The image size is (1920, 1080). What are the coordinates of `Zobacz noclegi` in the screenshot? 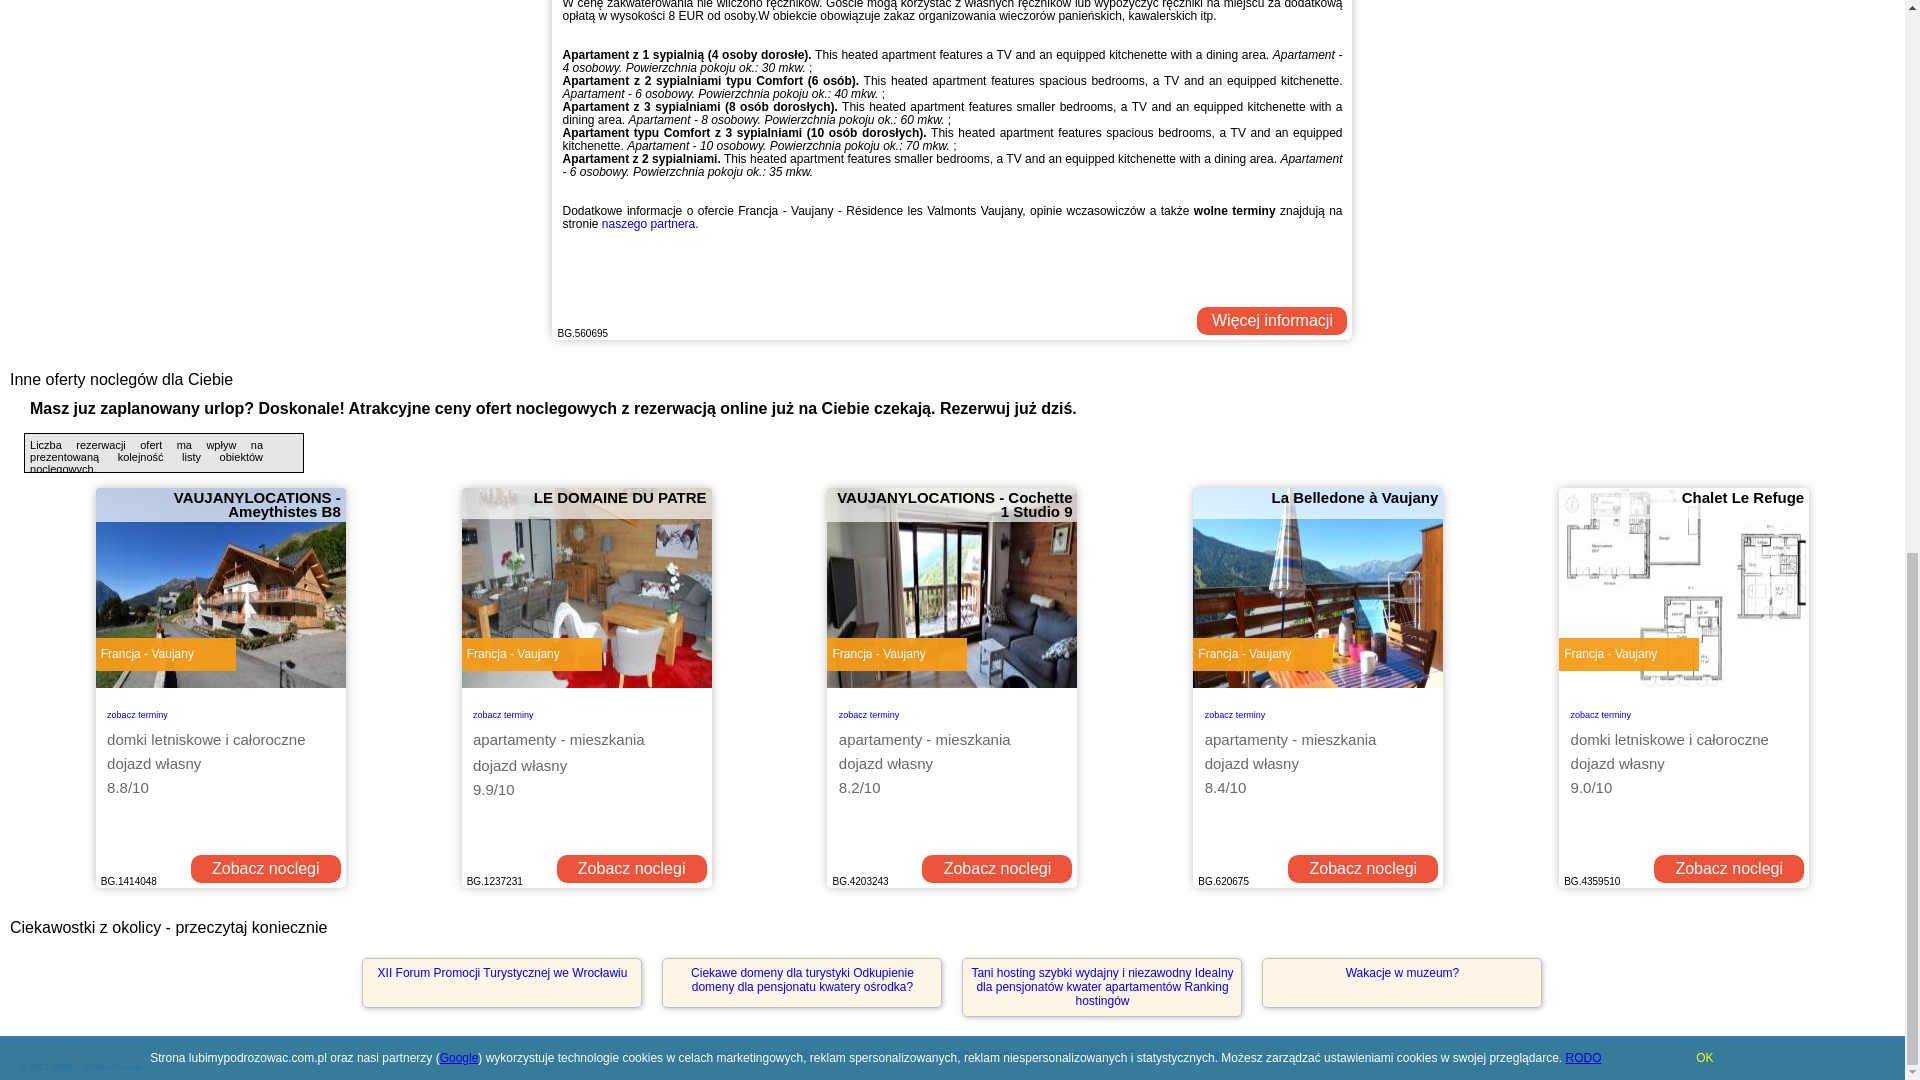 It's located at (266, 869).